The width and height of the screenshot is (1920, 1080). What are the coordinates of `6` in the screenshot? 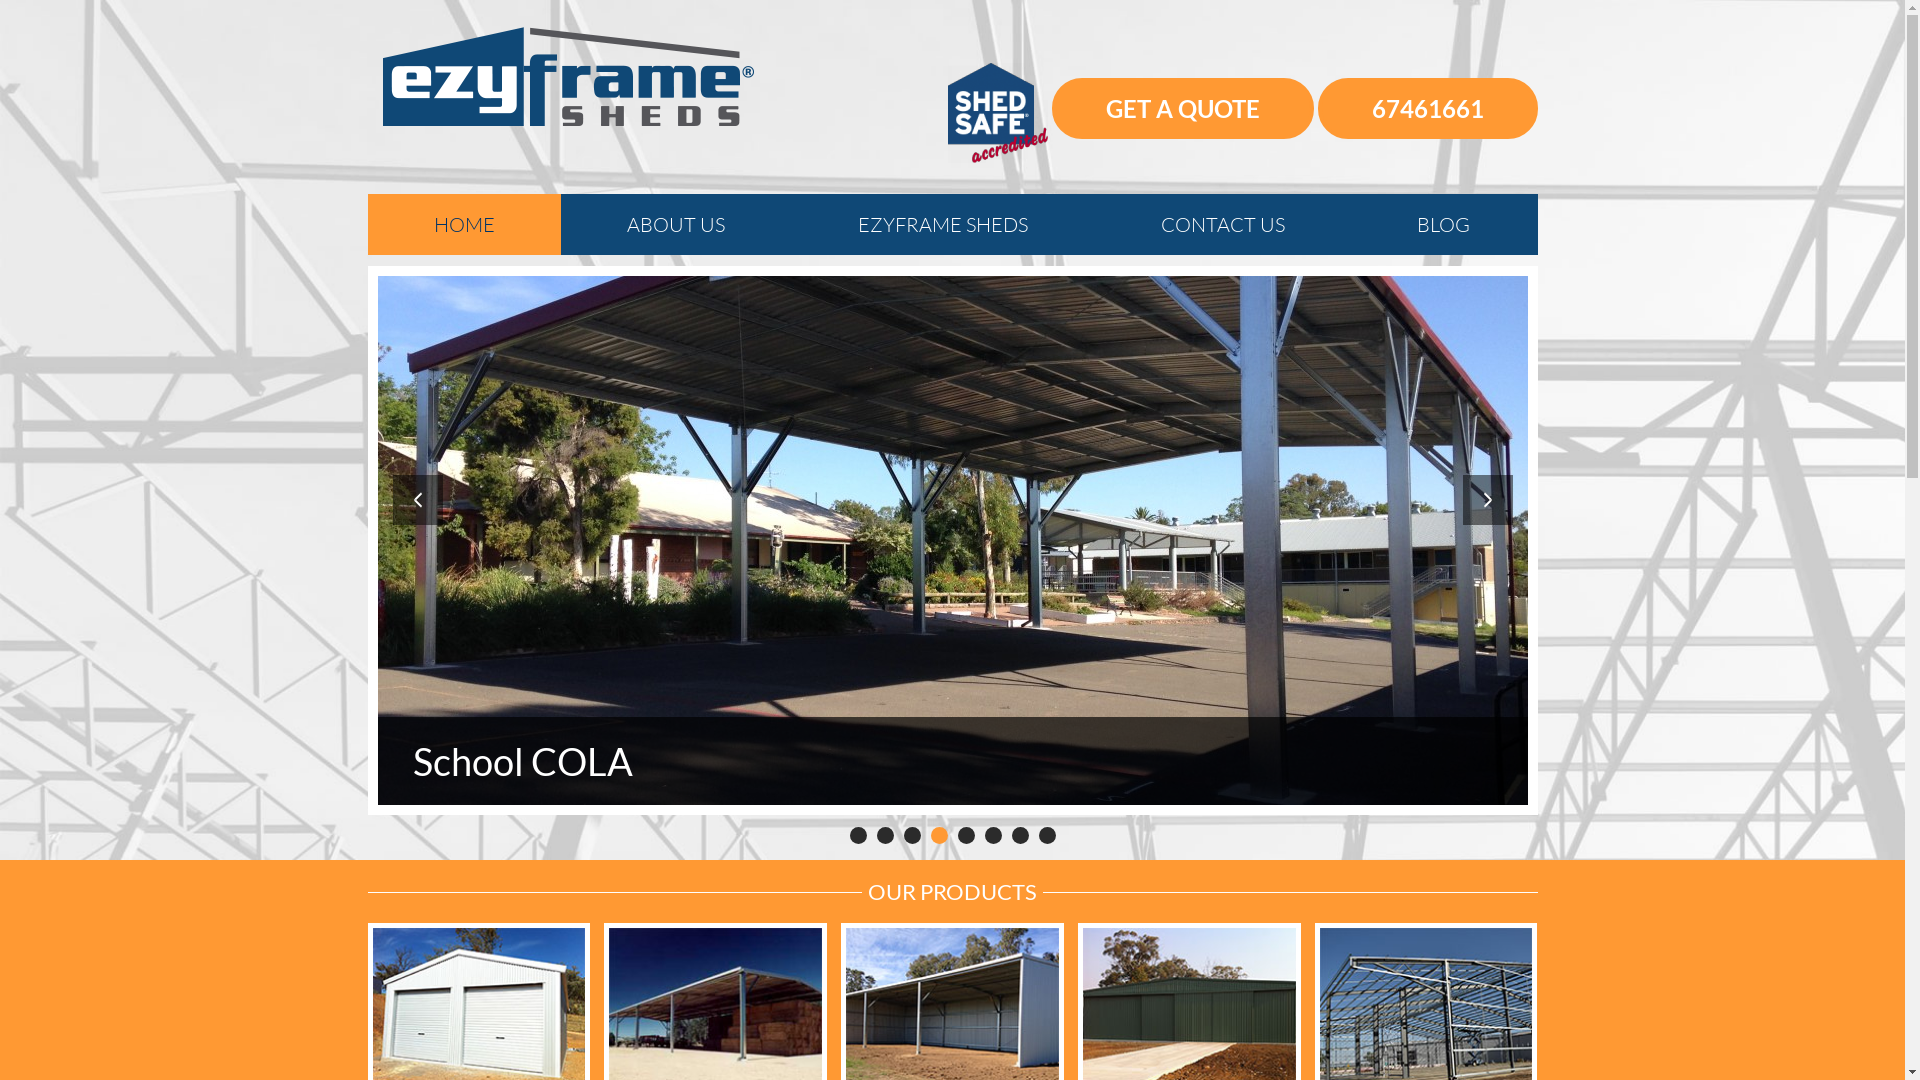 It's located at (992, 836).